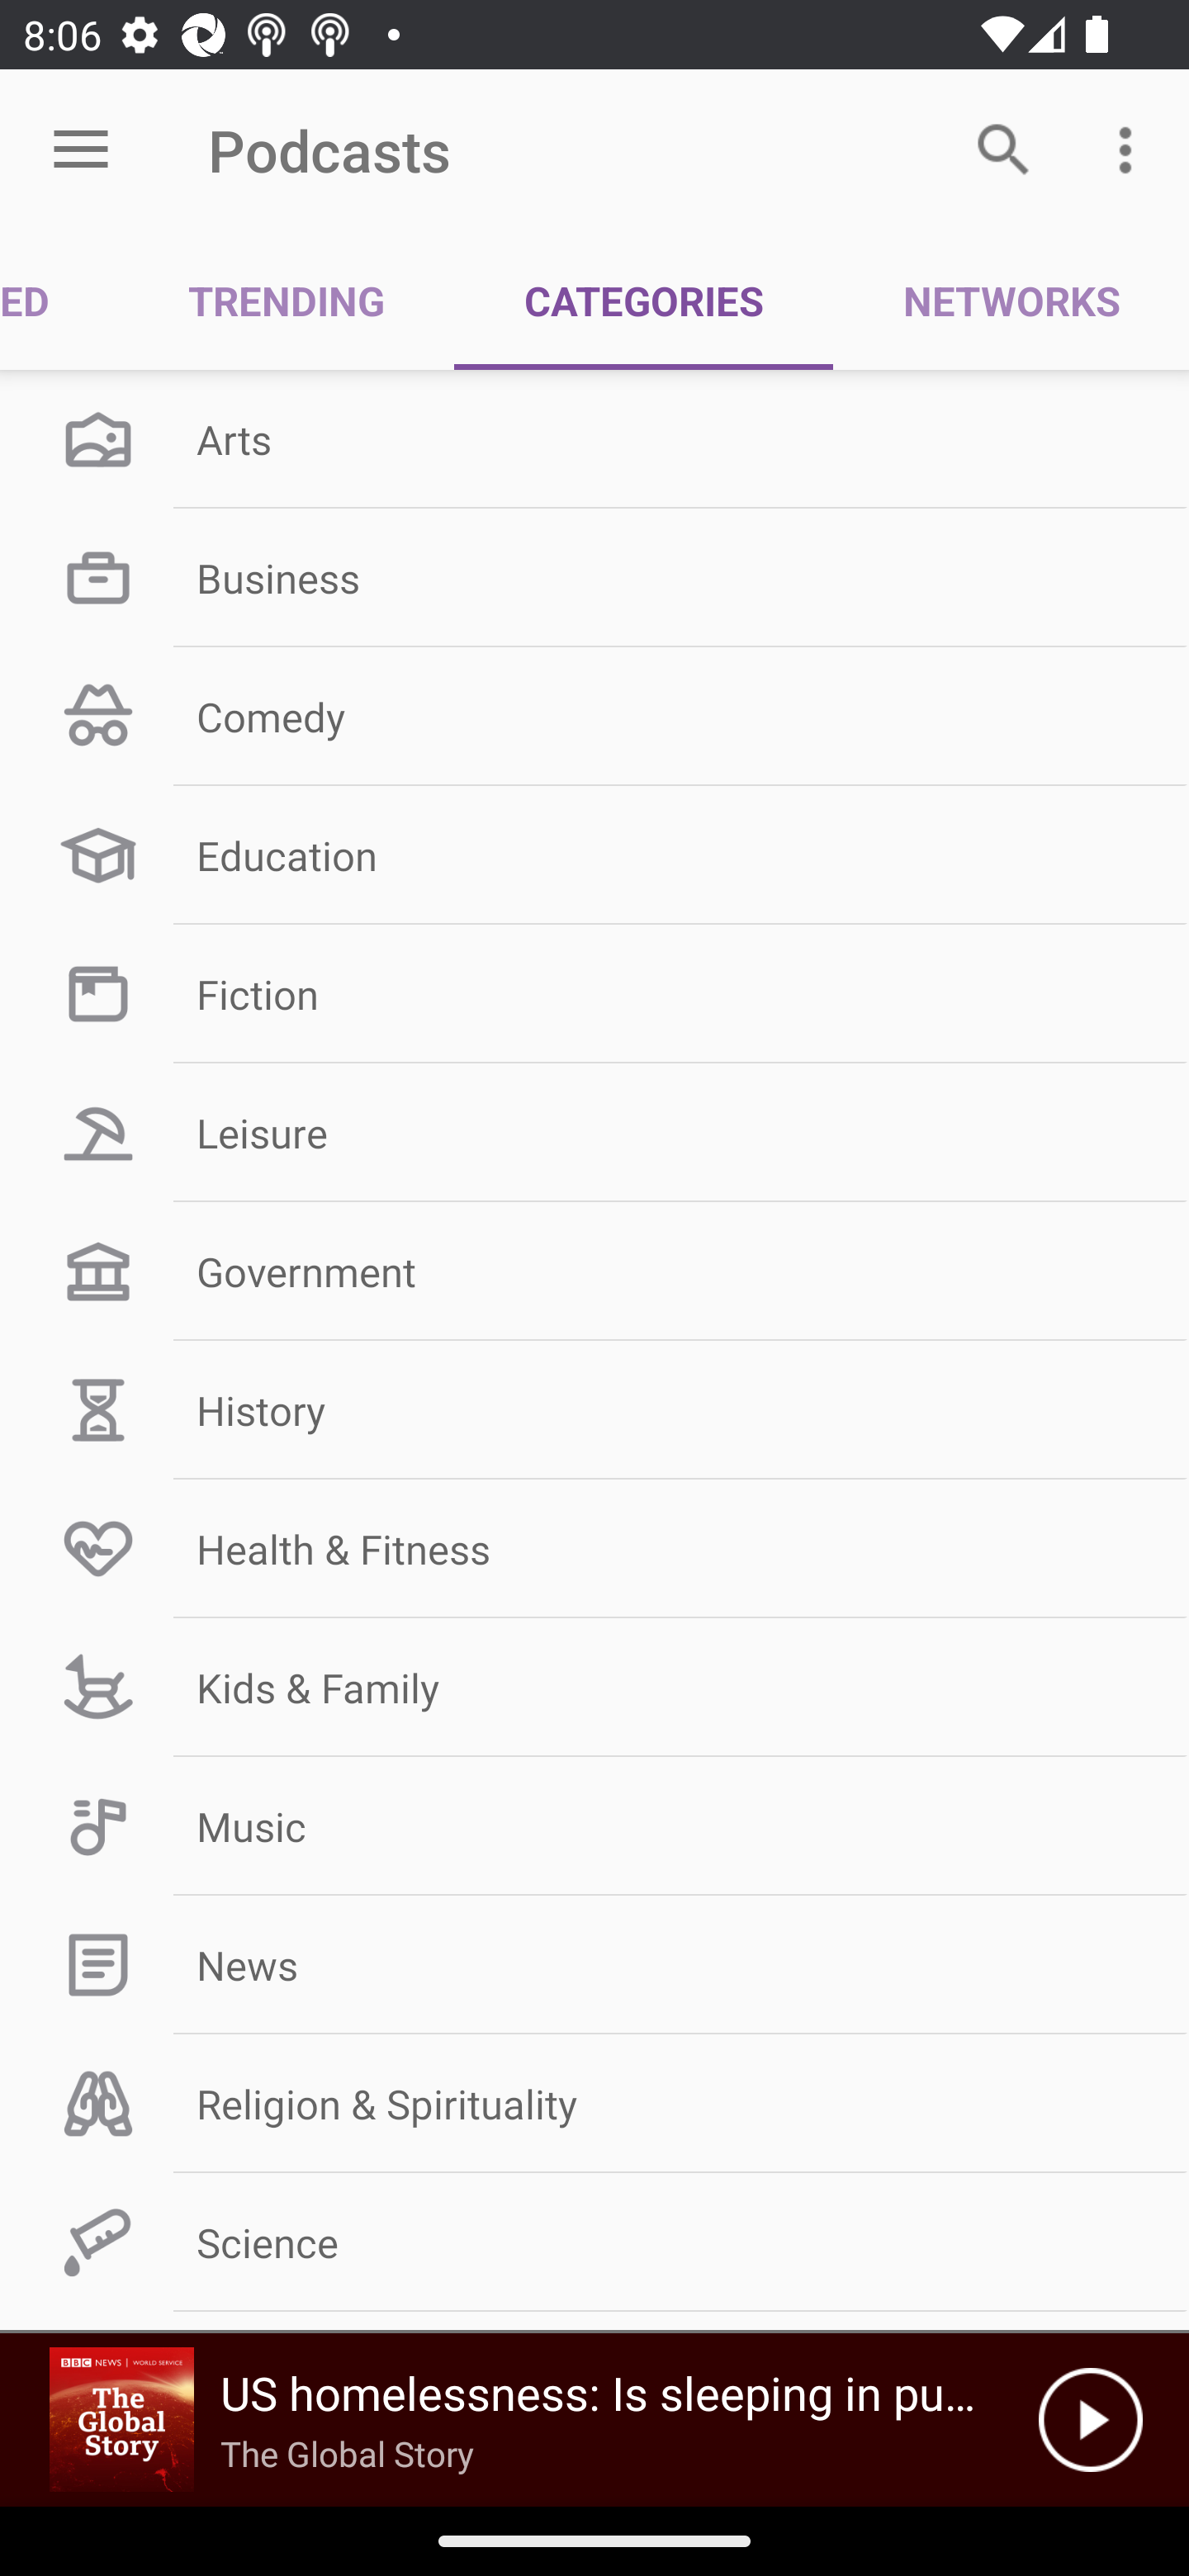 The image size is (1189, 2576). Describe the element at coordinates (1090, 2420) in the screenshot. I see `Play` at that location.